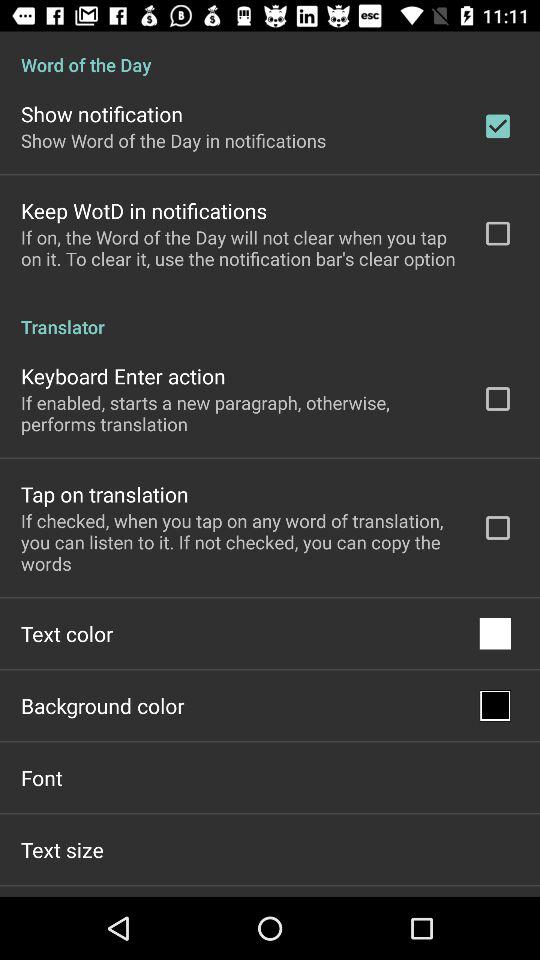 The width and height of the screenshot is (540, 960). I want to click on press app next to the text color item, so click(495, 634).